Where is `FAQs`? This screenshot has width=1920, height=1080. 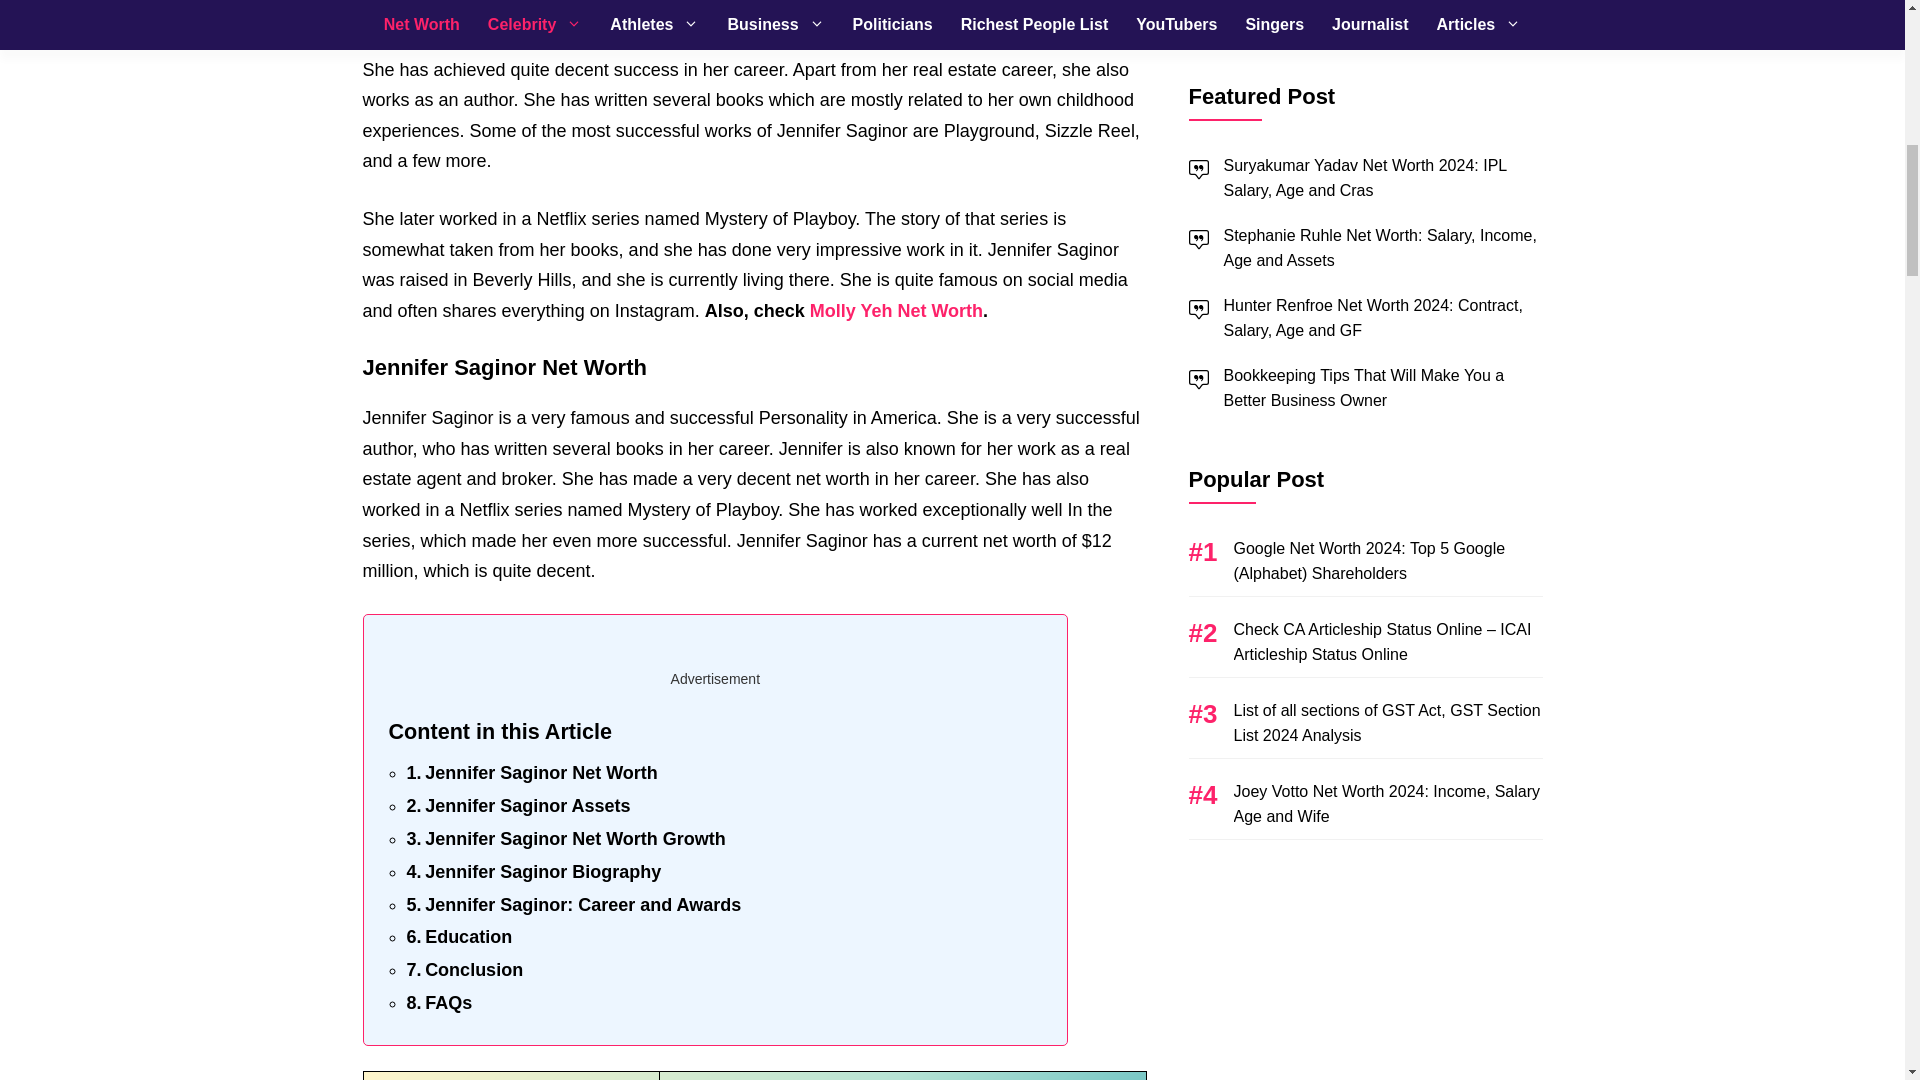 FAQs is located at coordinates (438, 1004).